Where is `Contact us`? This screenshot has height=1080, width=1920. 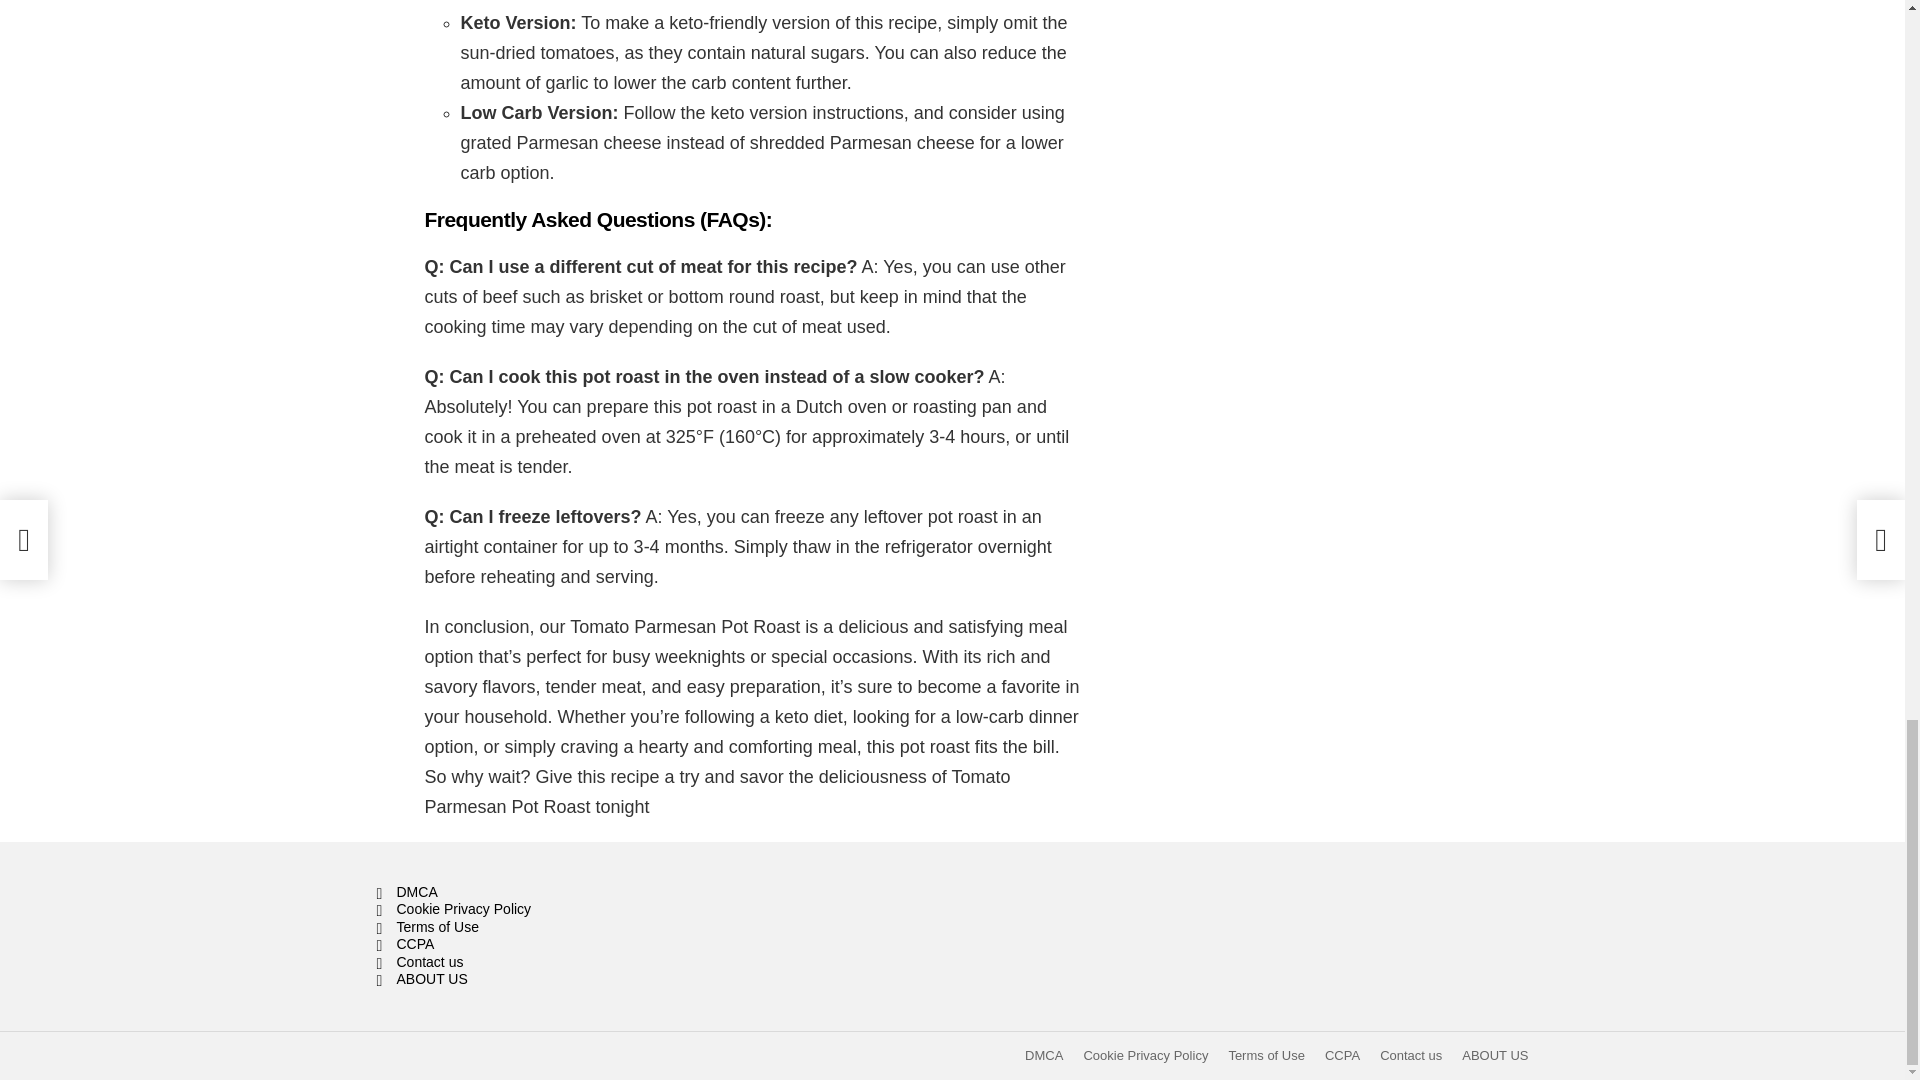 Contact us is located at coordinates (1410, 1055).